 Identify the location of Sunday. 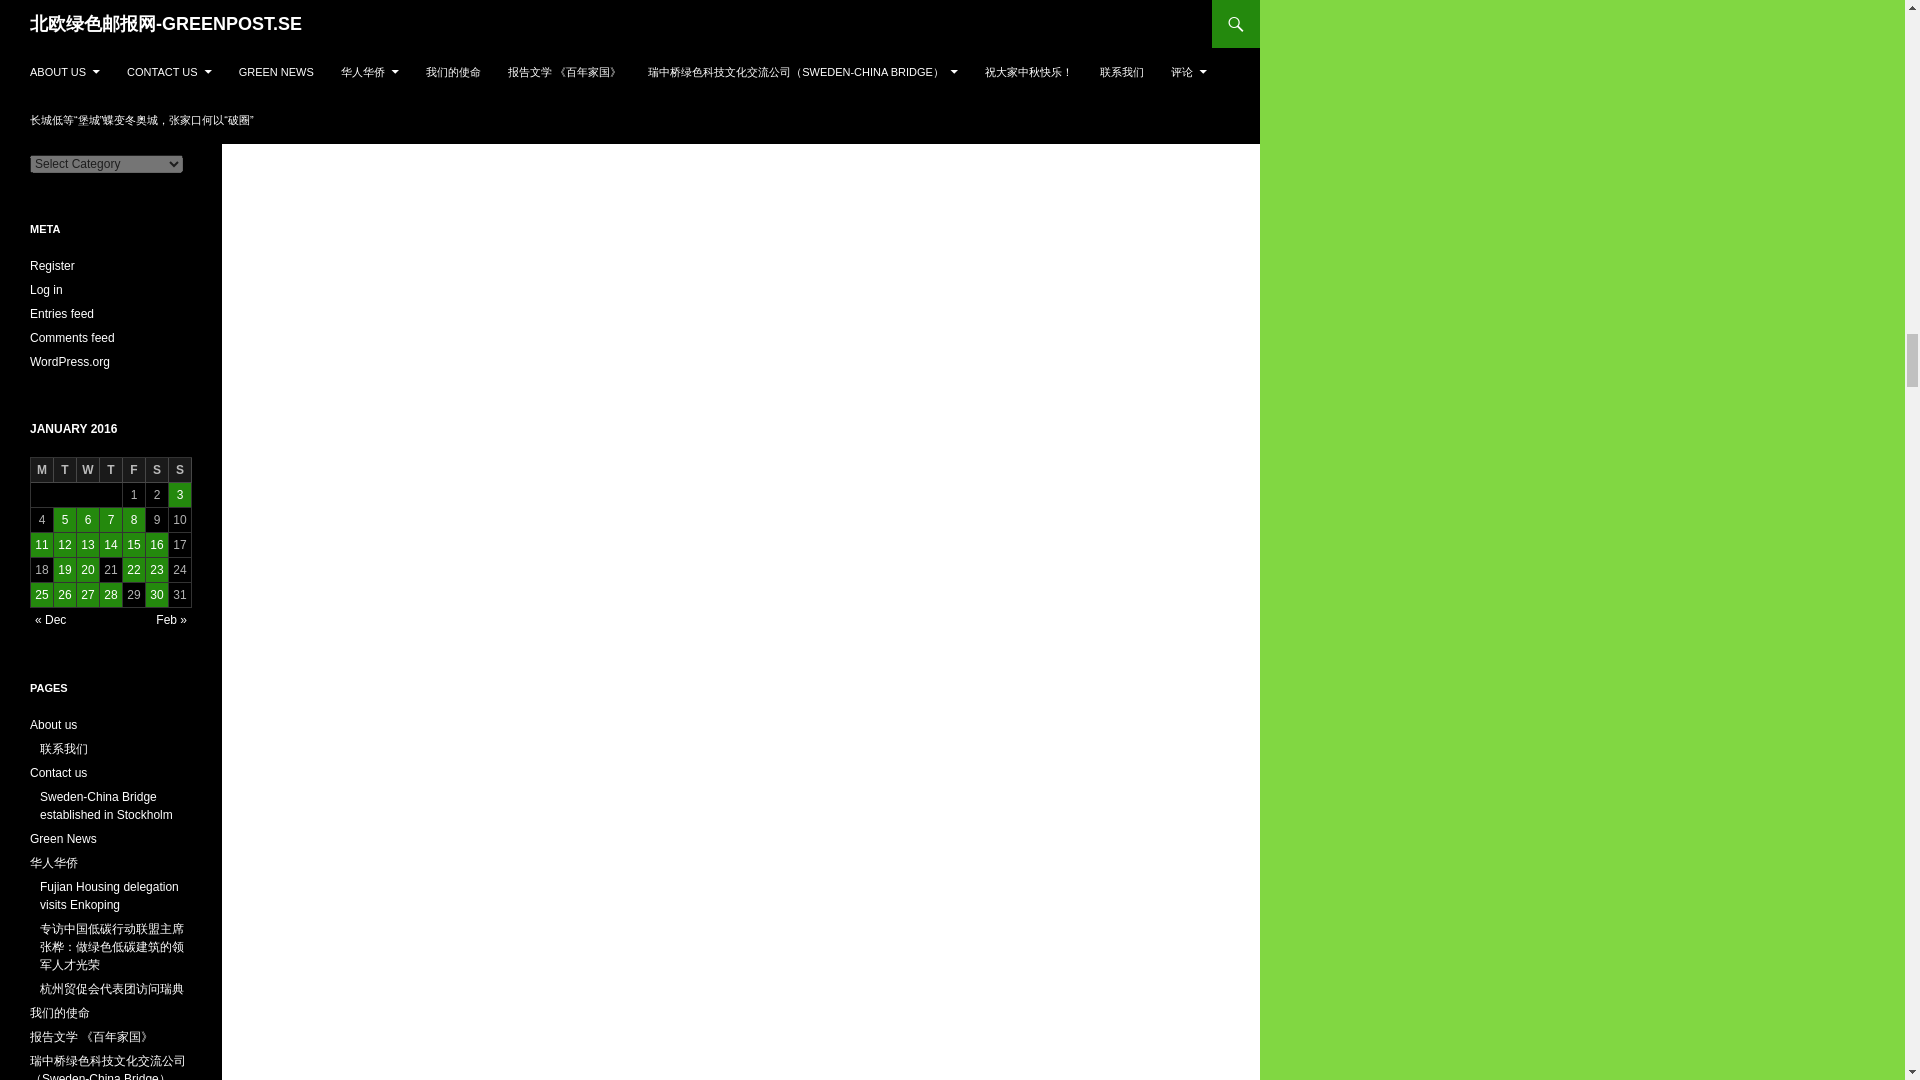
(180, 470).